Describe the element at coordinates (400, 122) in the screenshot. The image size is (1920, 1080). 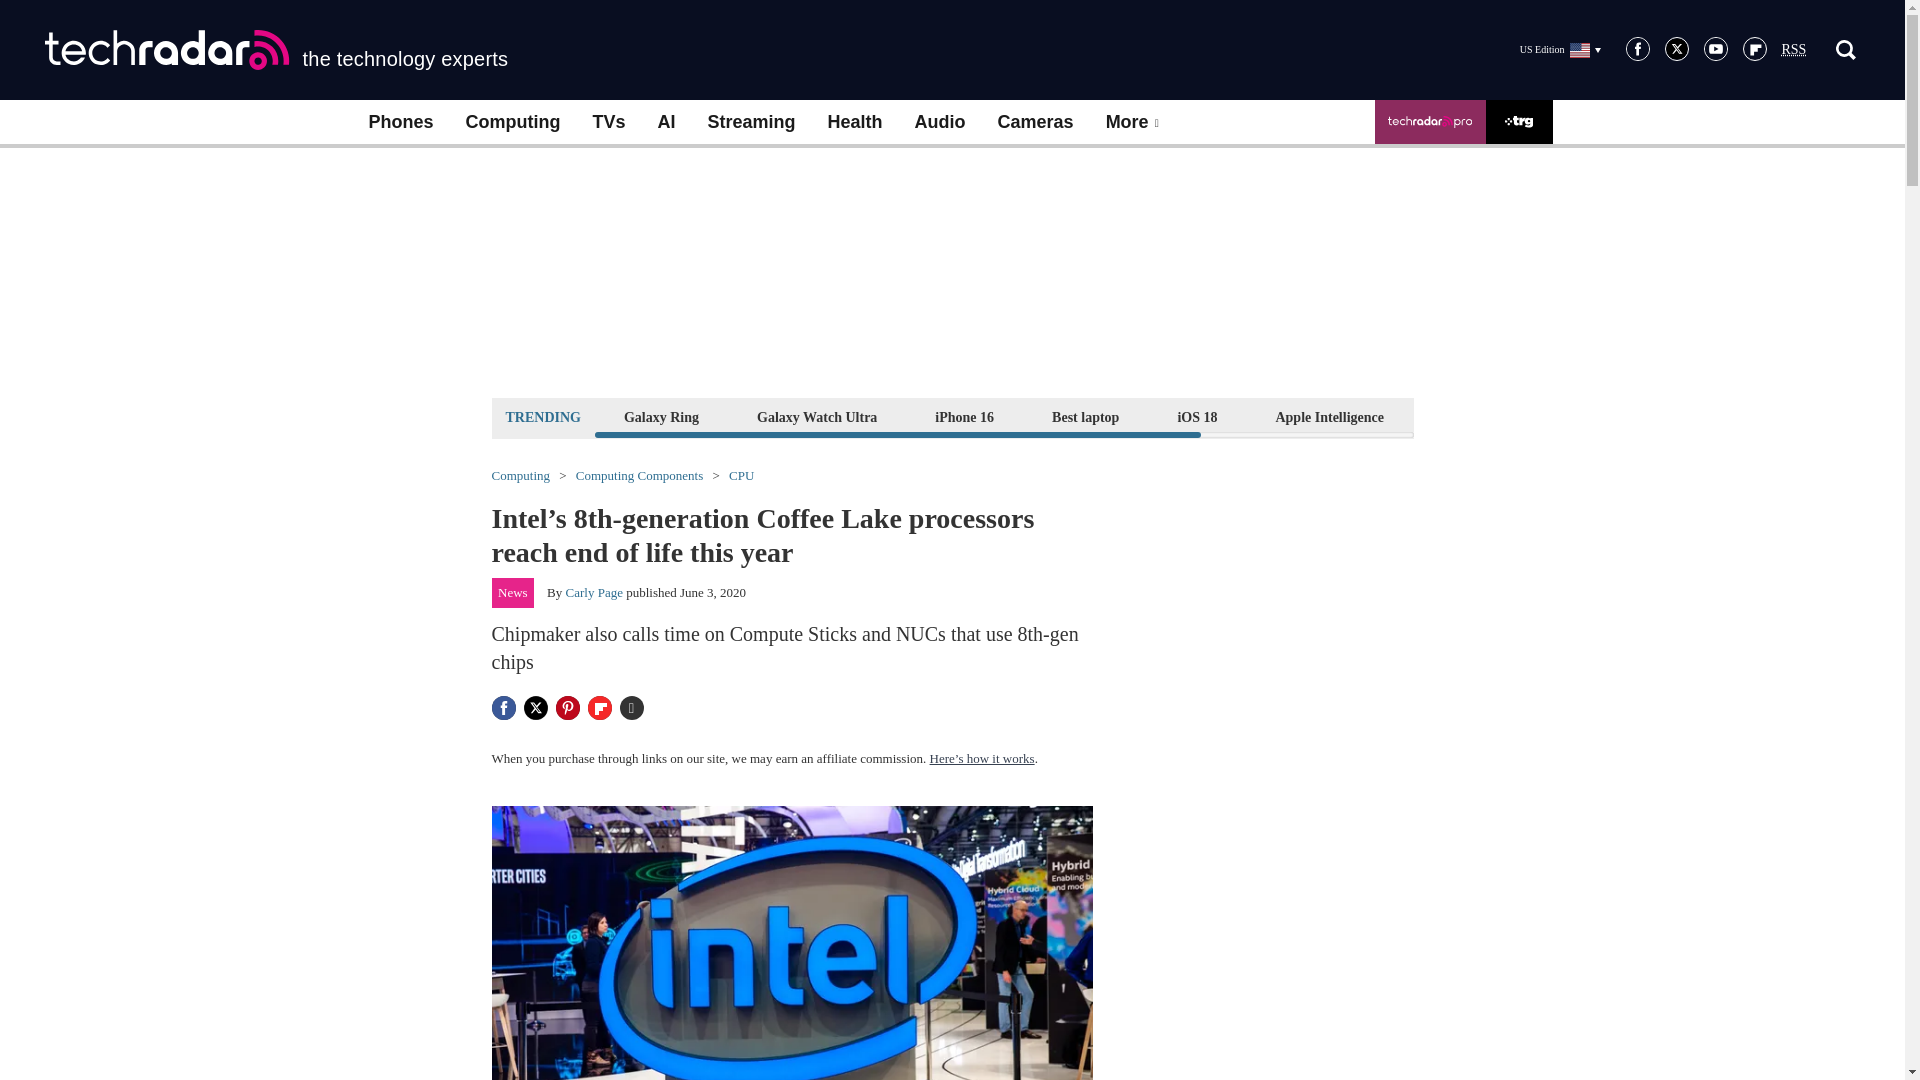
I see `Phones` at that location.